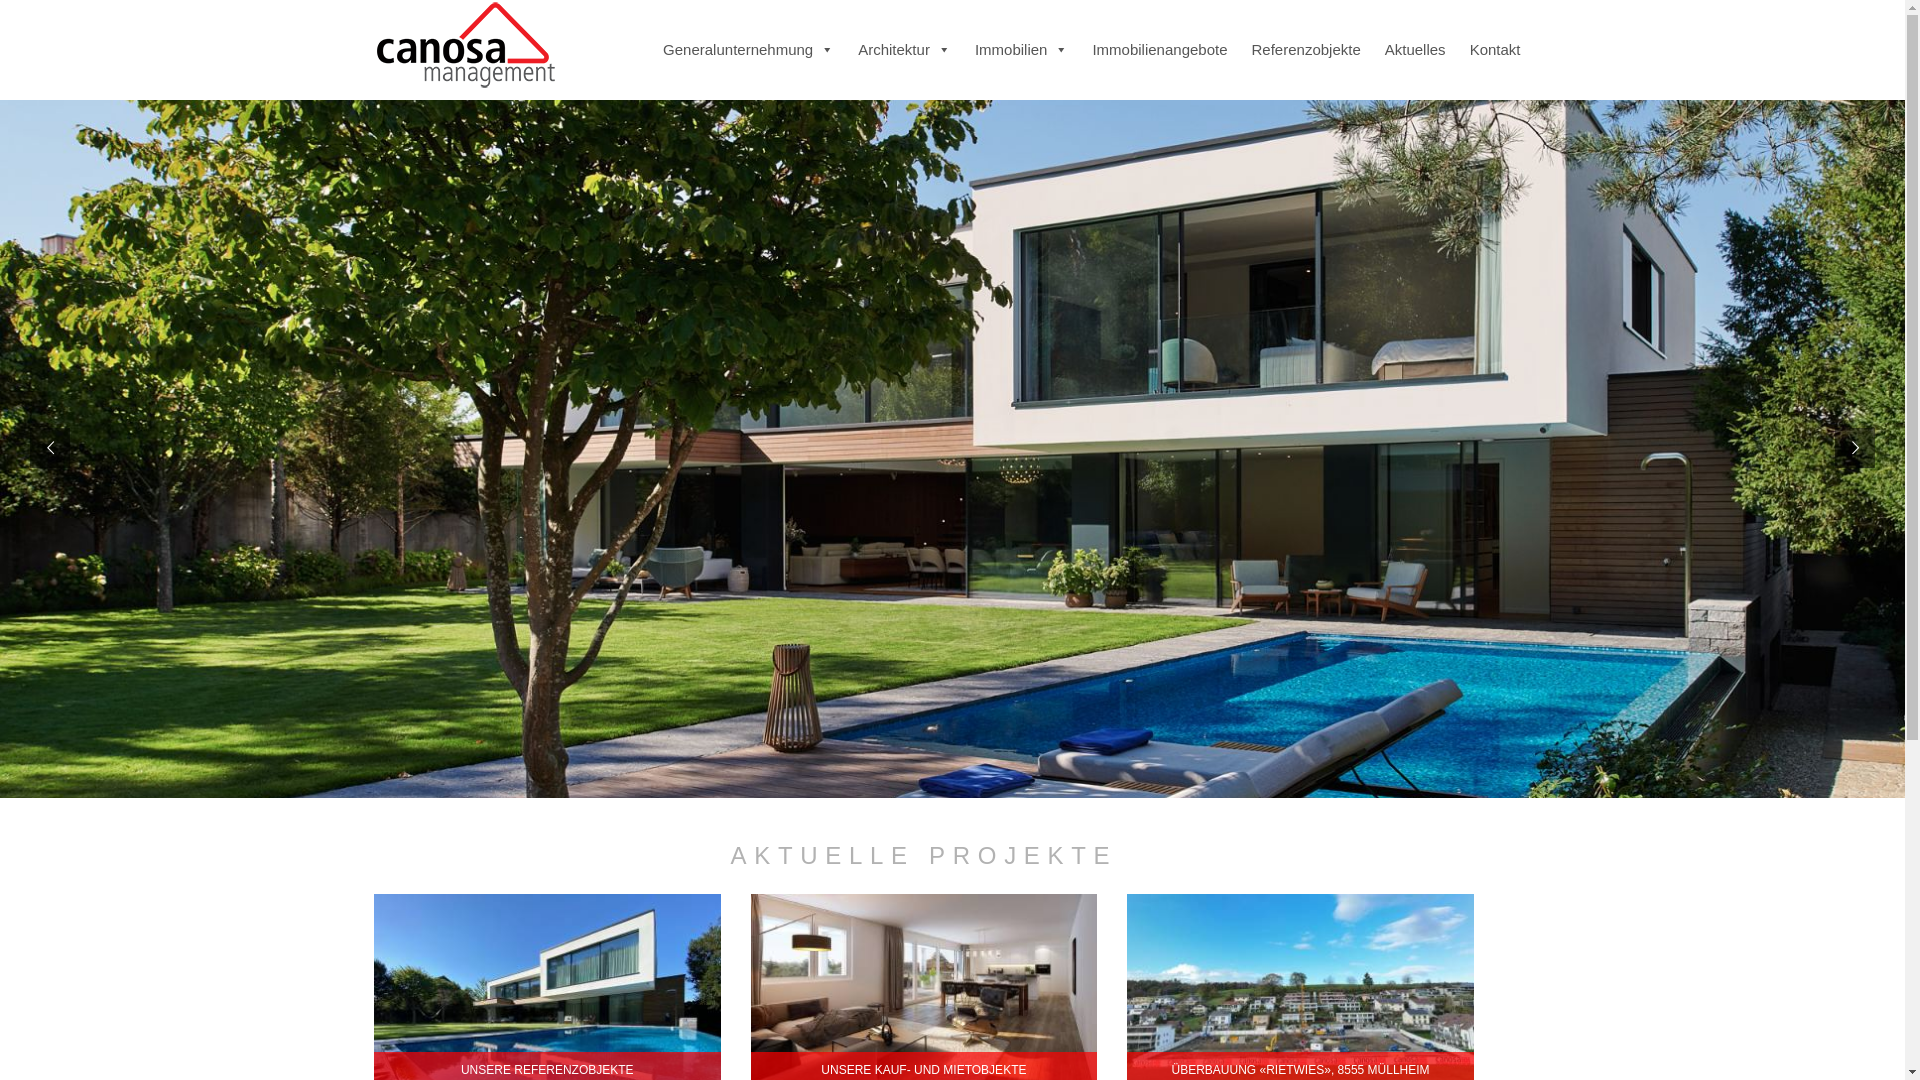  Describe the element at coordinates (1306, 50) in the screenshot. I see `Referenzobjekte` at that location.